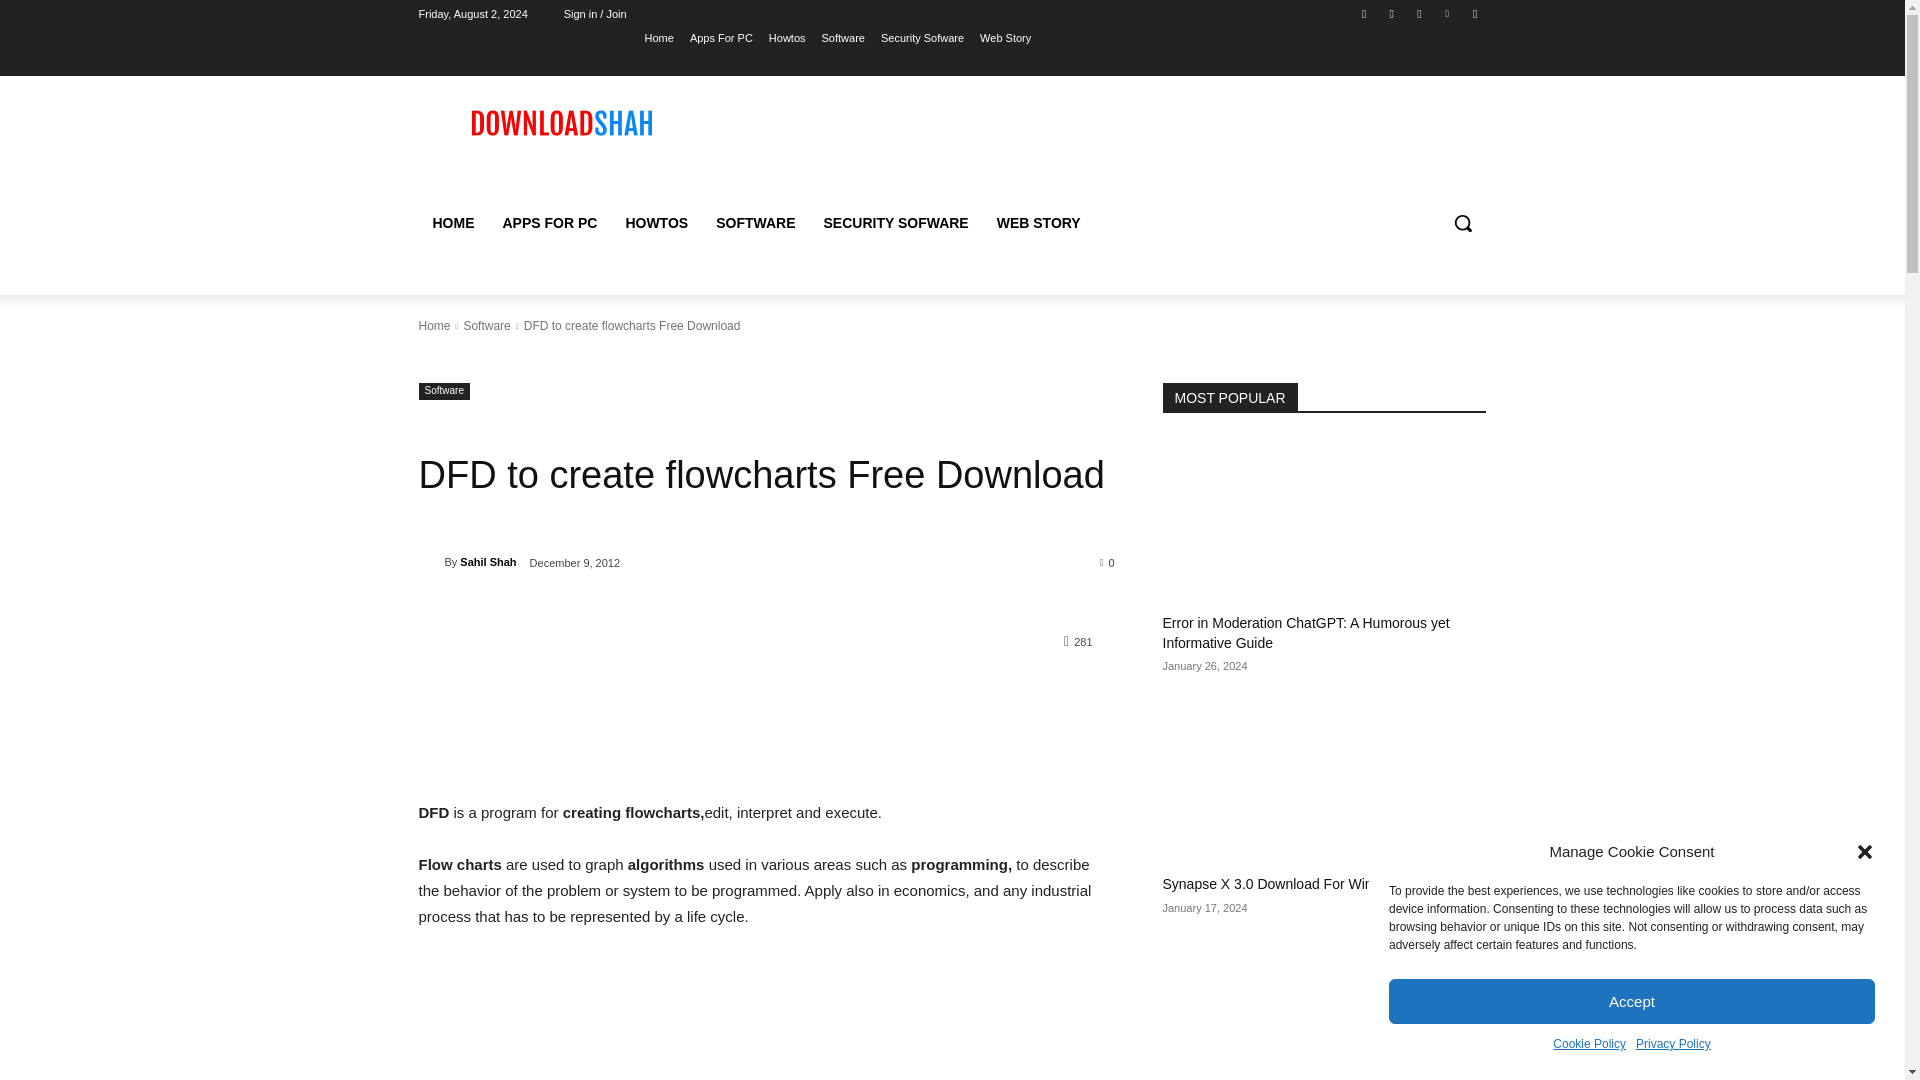 This screenshot has height=1080, width=1920. I want to click on Vimeo, so click(1448, 13).